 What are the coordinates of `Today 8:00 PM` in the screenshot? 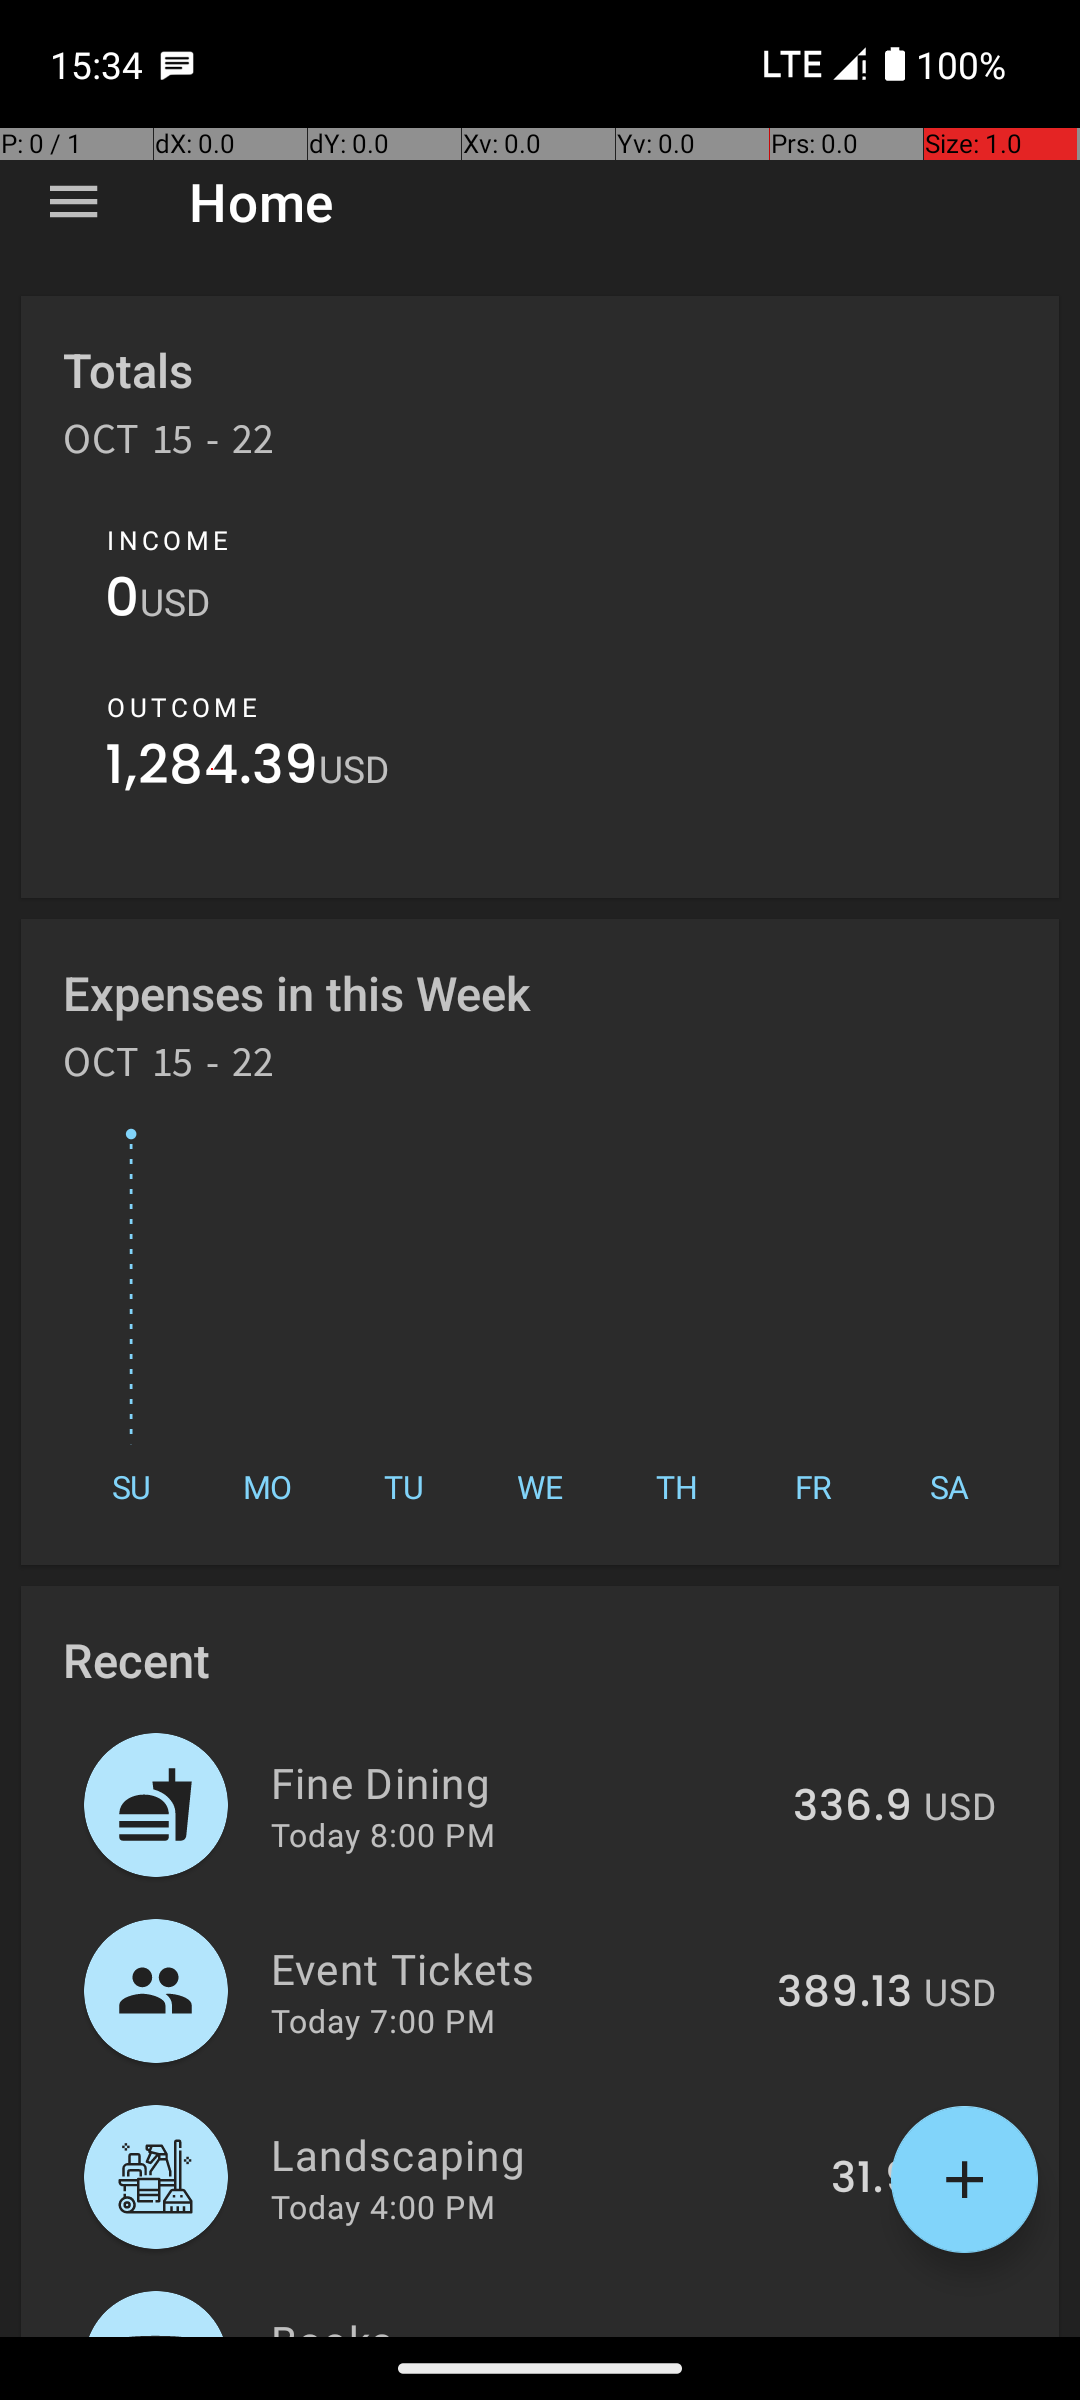 It's located at (383, 1834).